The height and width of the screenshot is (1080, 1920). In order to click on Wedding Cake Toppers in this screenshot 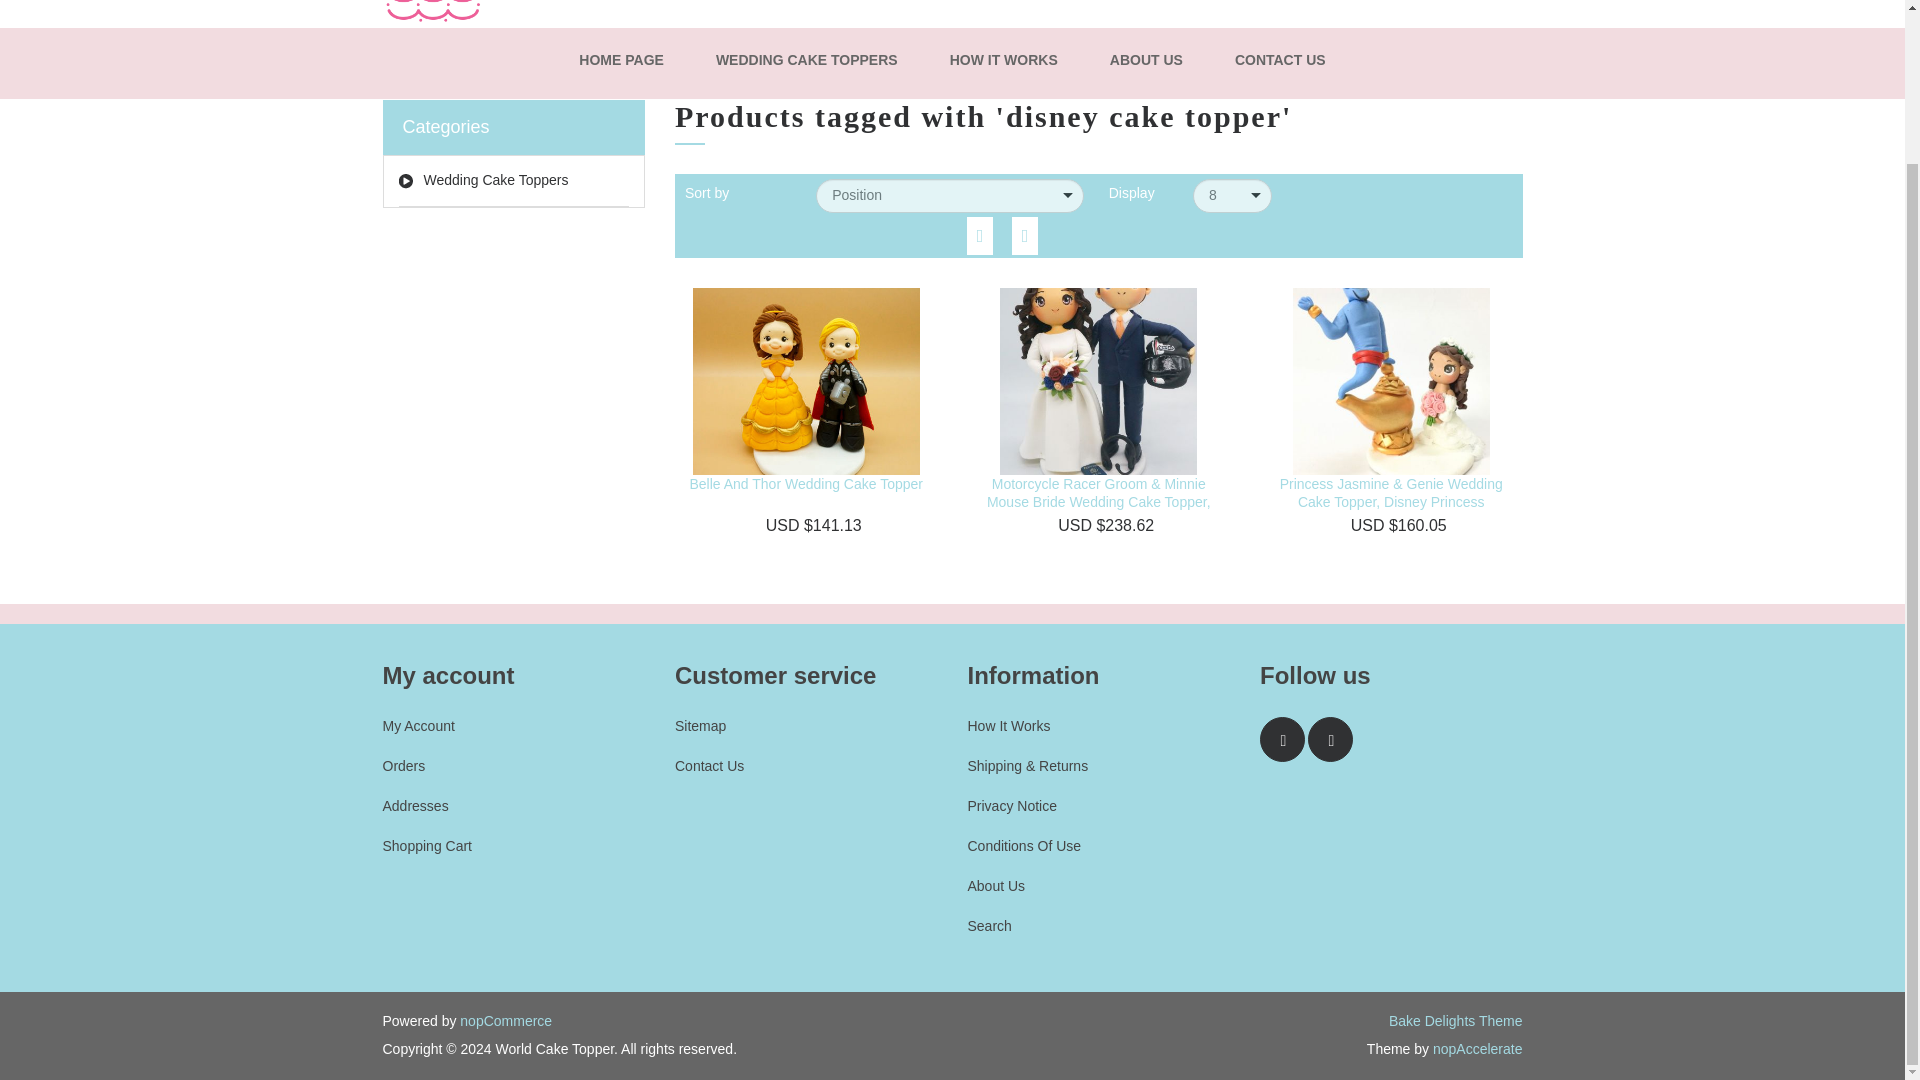, I will do `click(513, 181)`.